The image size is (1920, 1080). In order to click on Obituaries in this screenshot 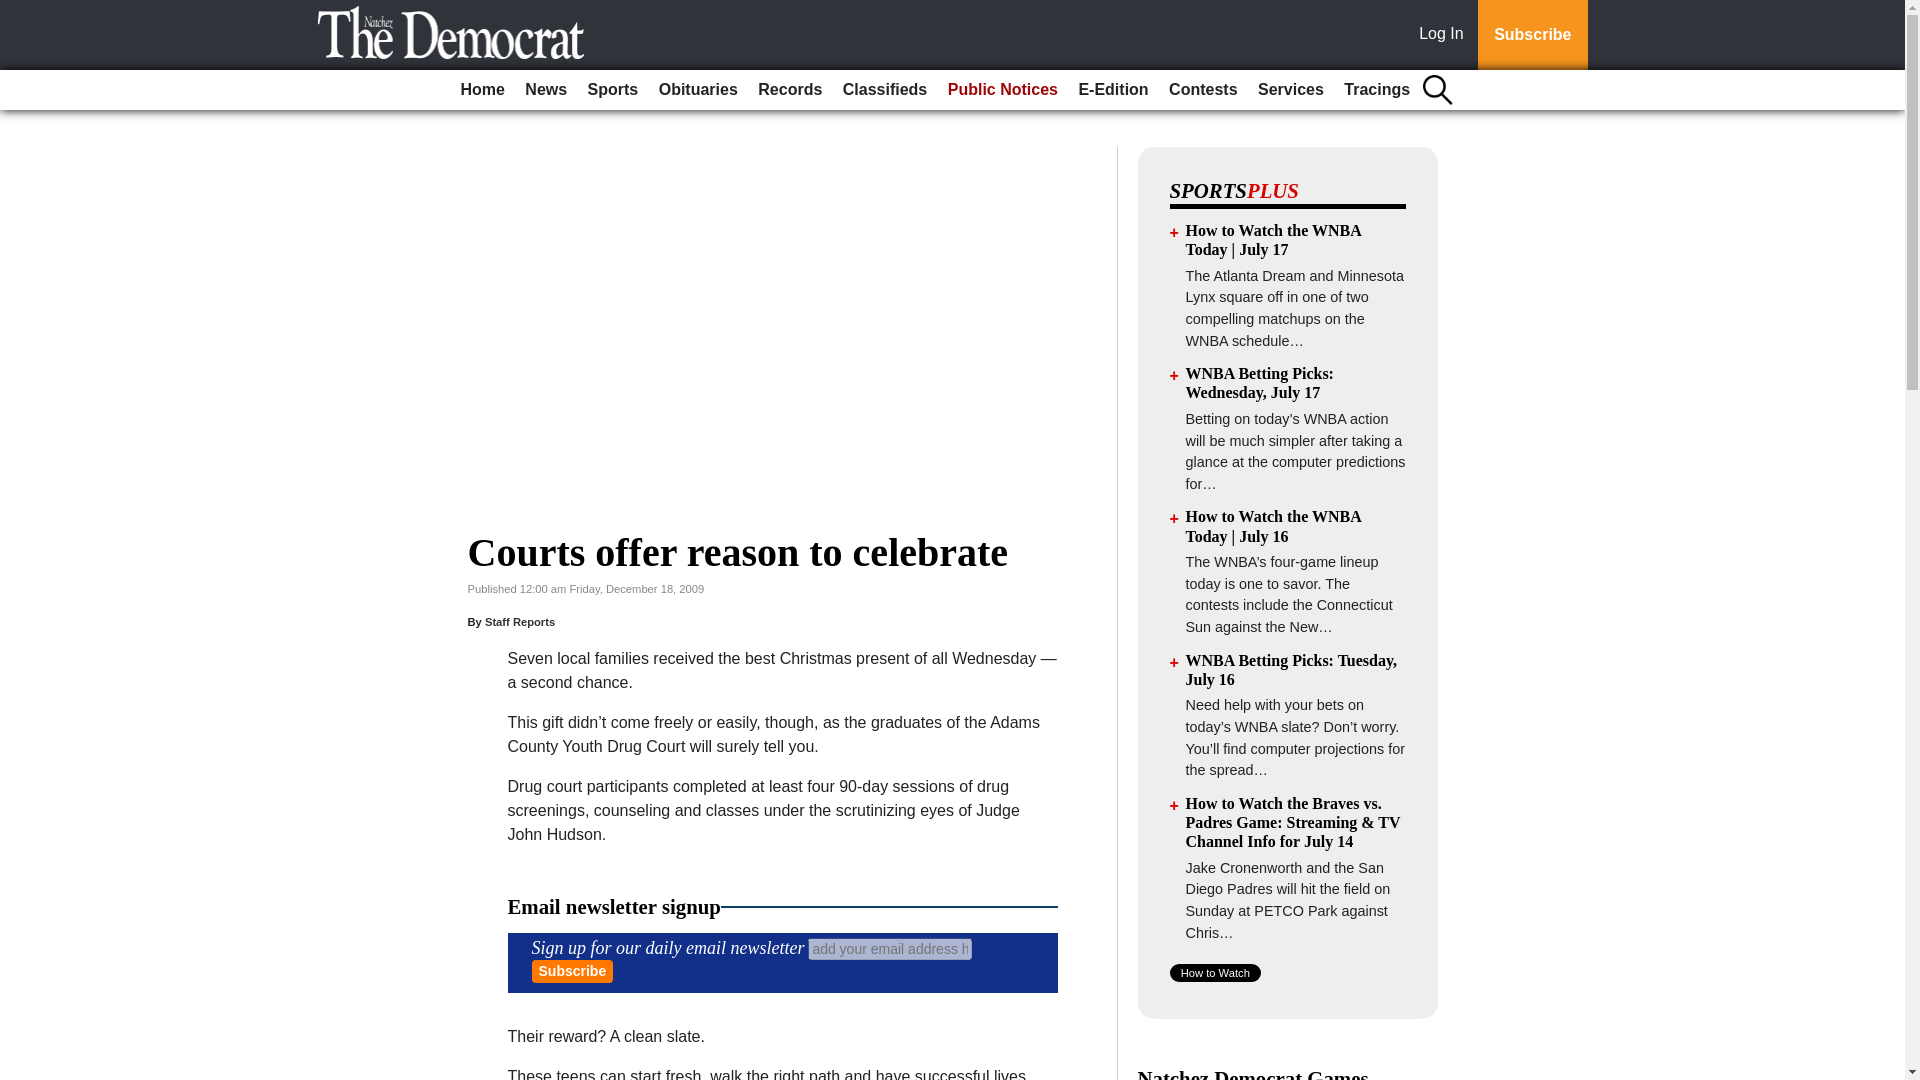, I will do `click(698, 90)`.